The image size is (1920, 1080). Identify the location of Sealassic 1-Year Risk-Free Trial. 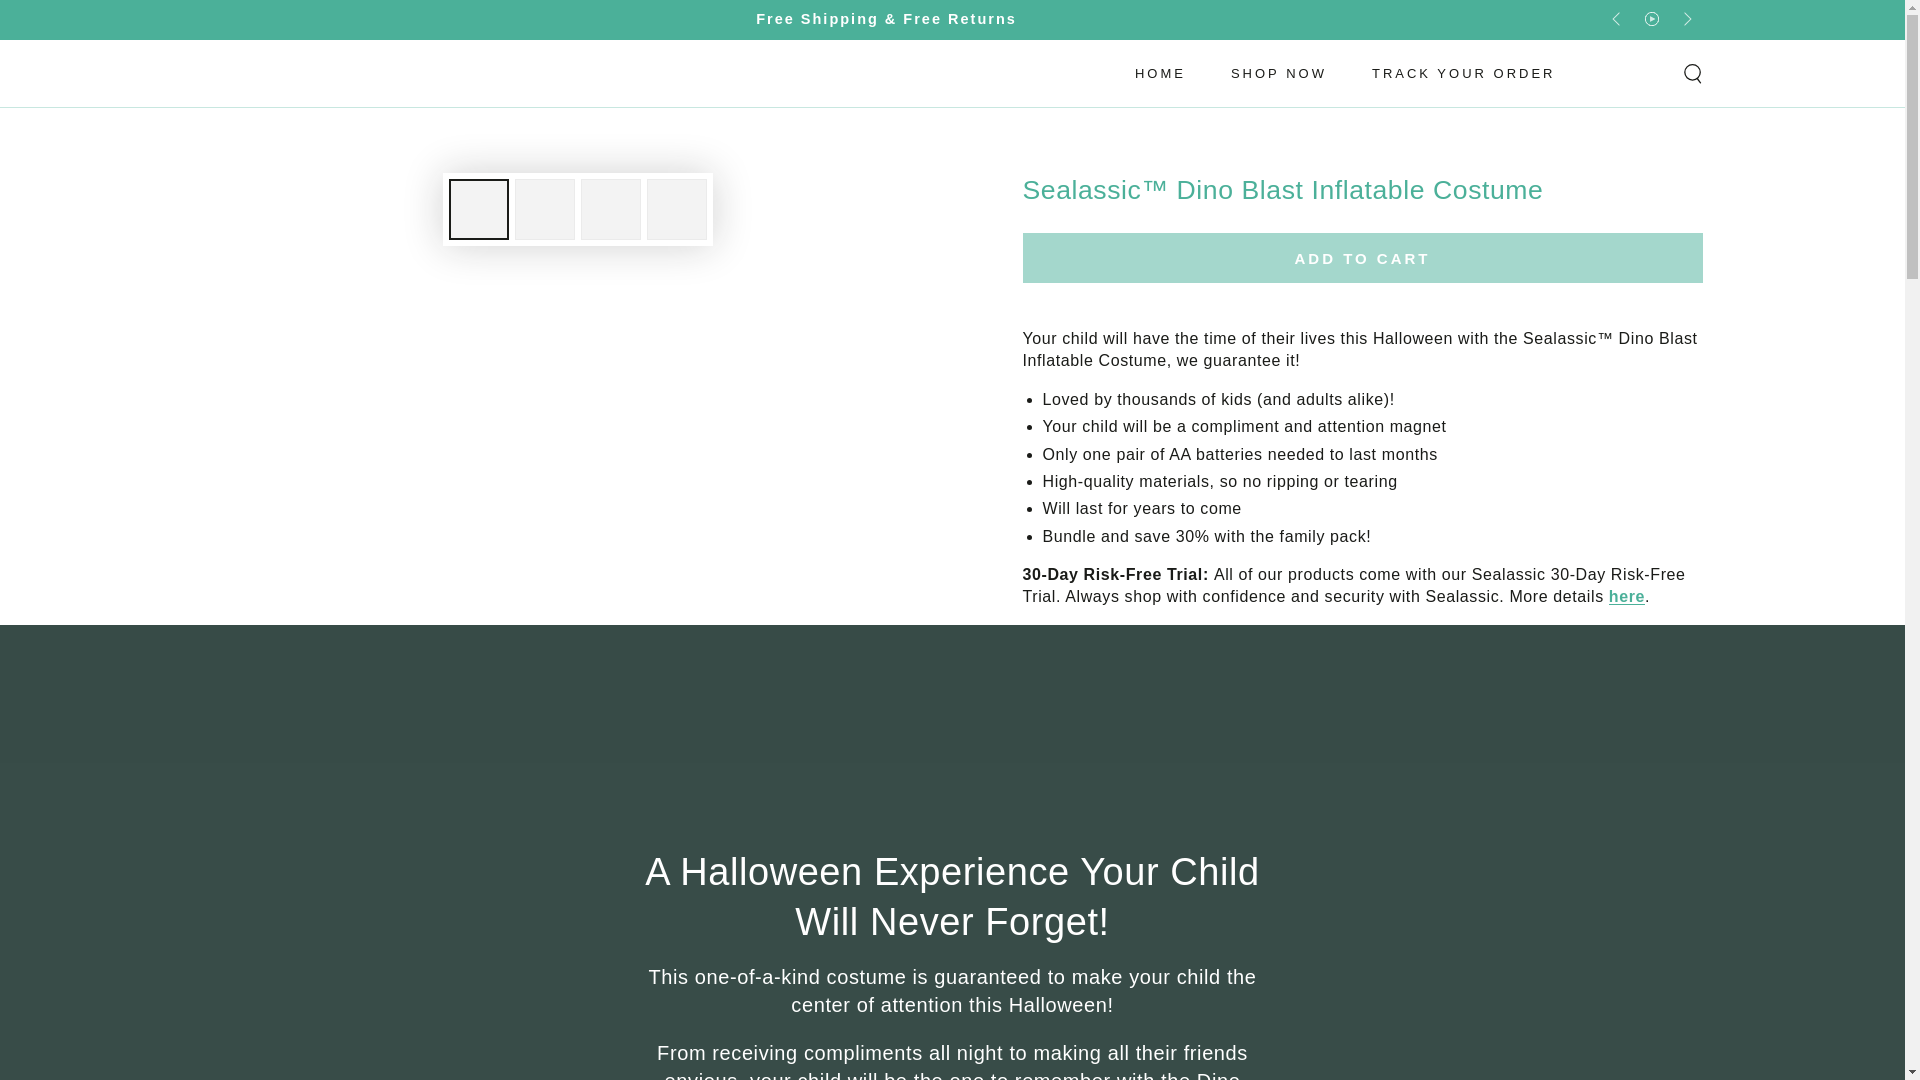
(1626, 596).